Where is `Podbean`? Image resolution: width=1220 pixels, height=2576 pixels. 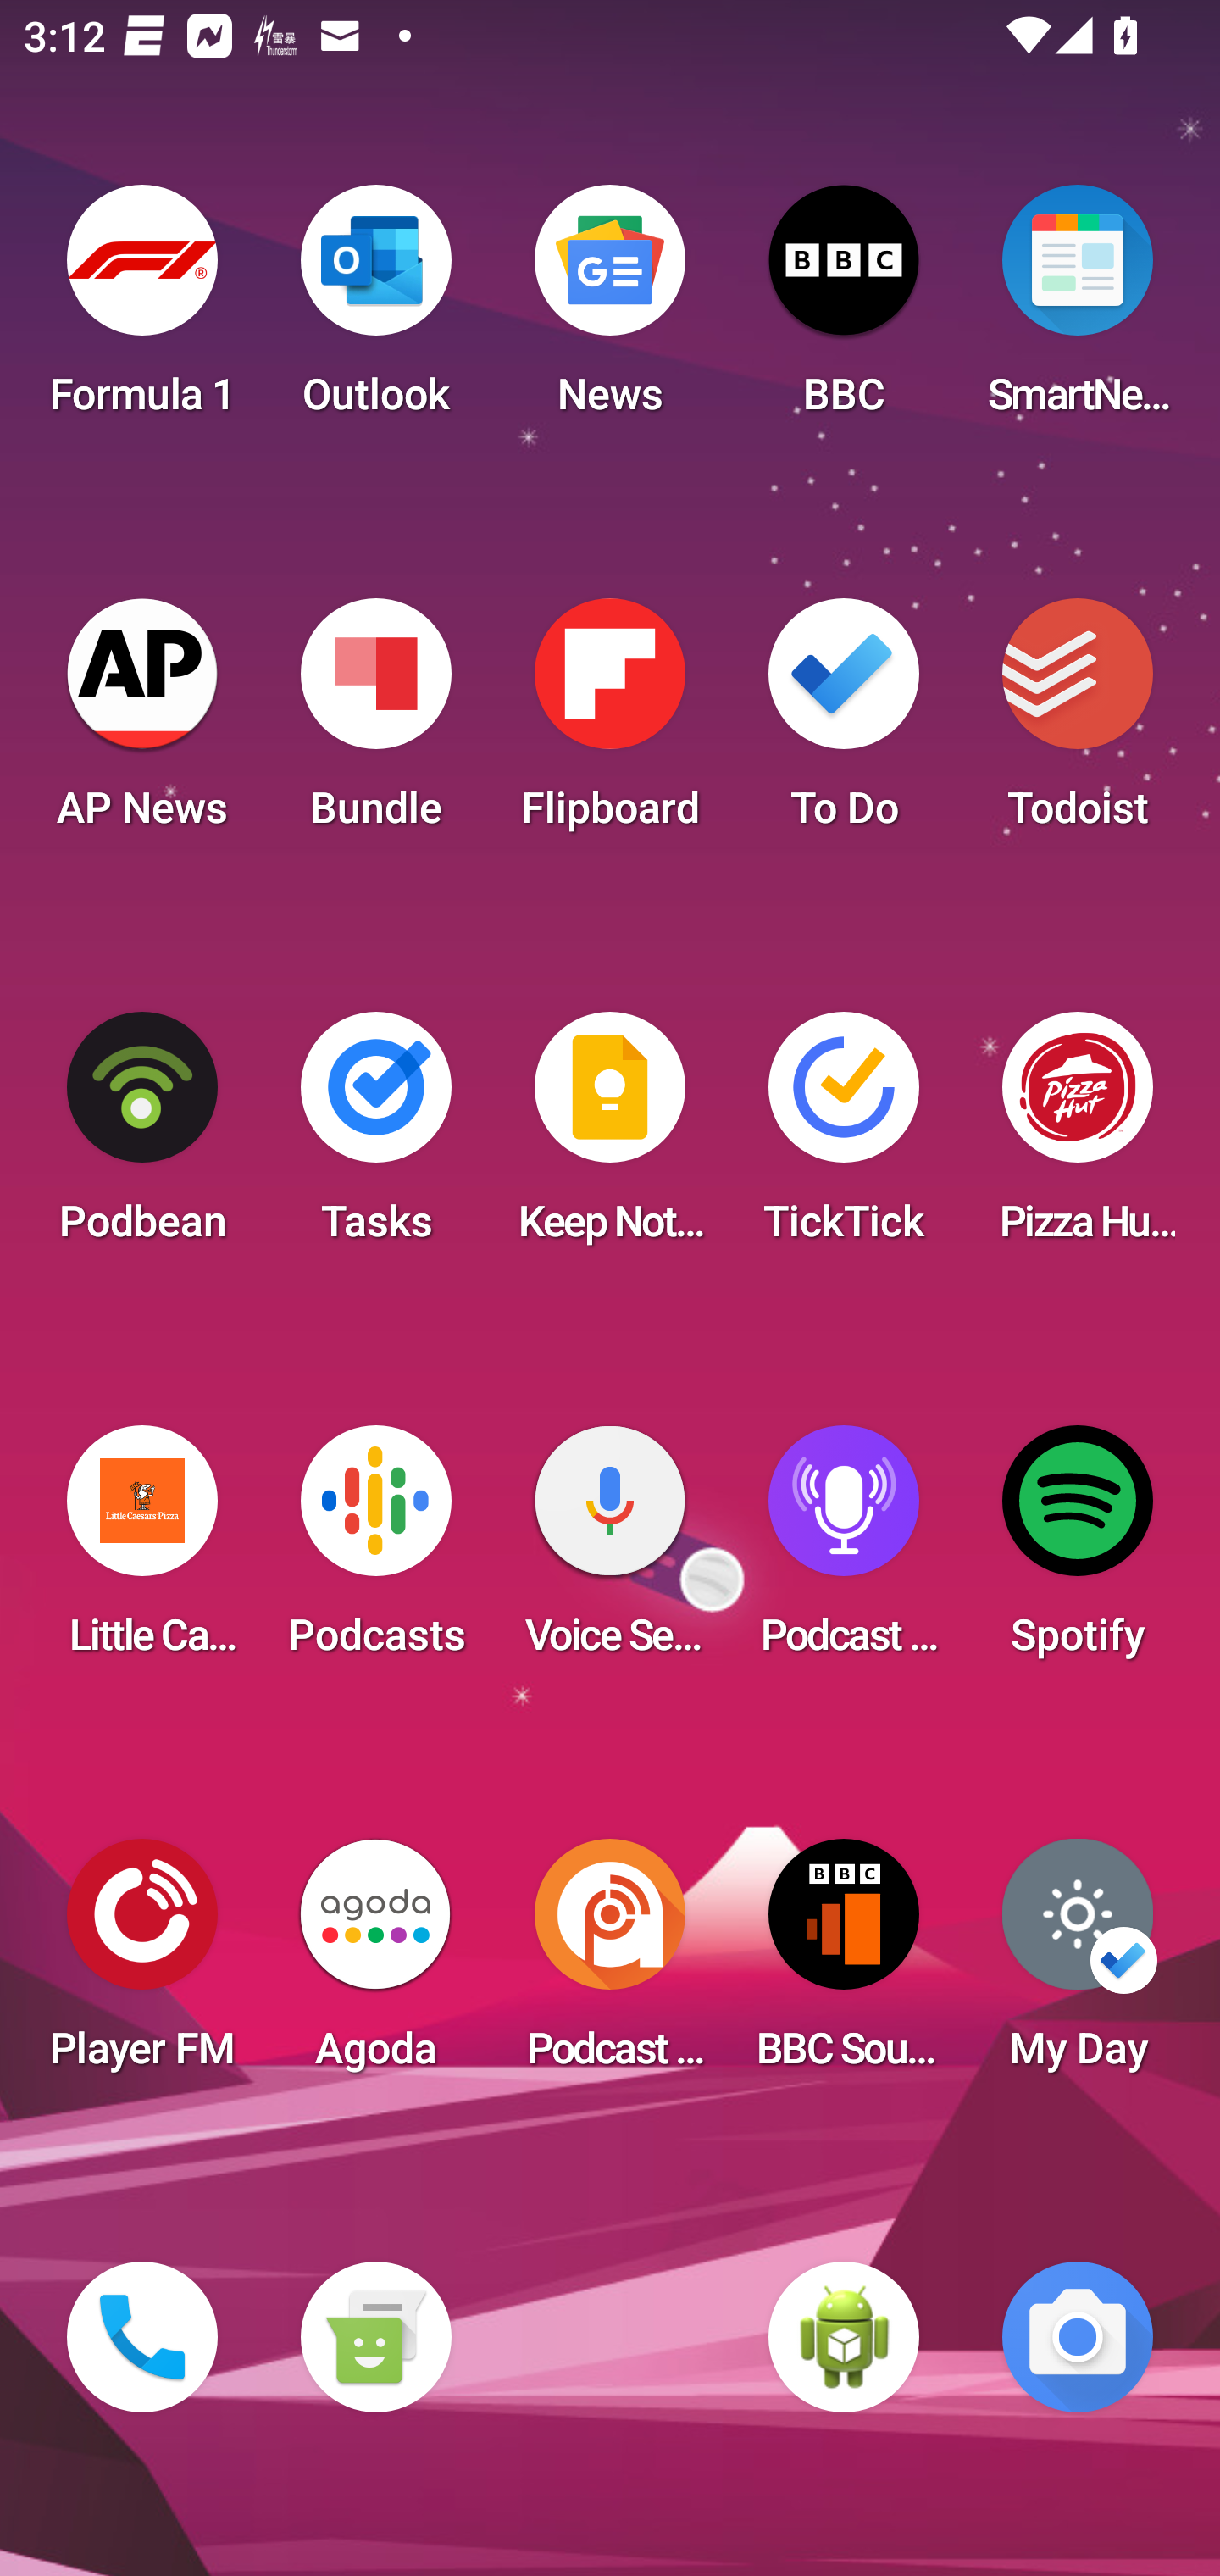 Podbean is located at coordinates (142, 1137).